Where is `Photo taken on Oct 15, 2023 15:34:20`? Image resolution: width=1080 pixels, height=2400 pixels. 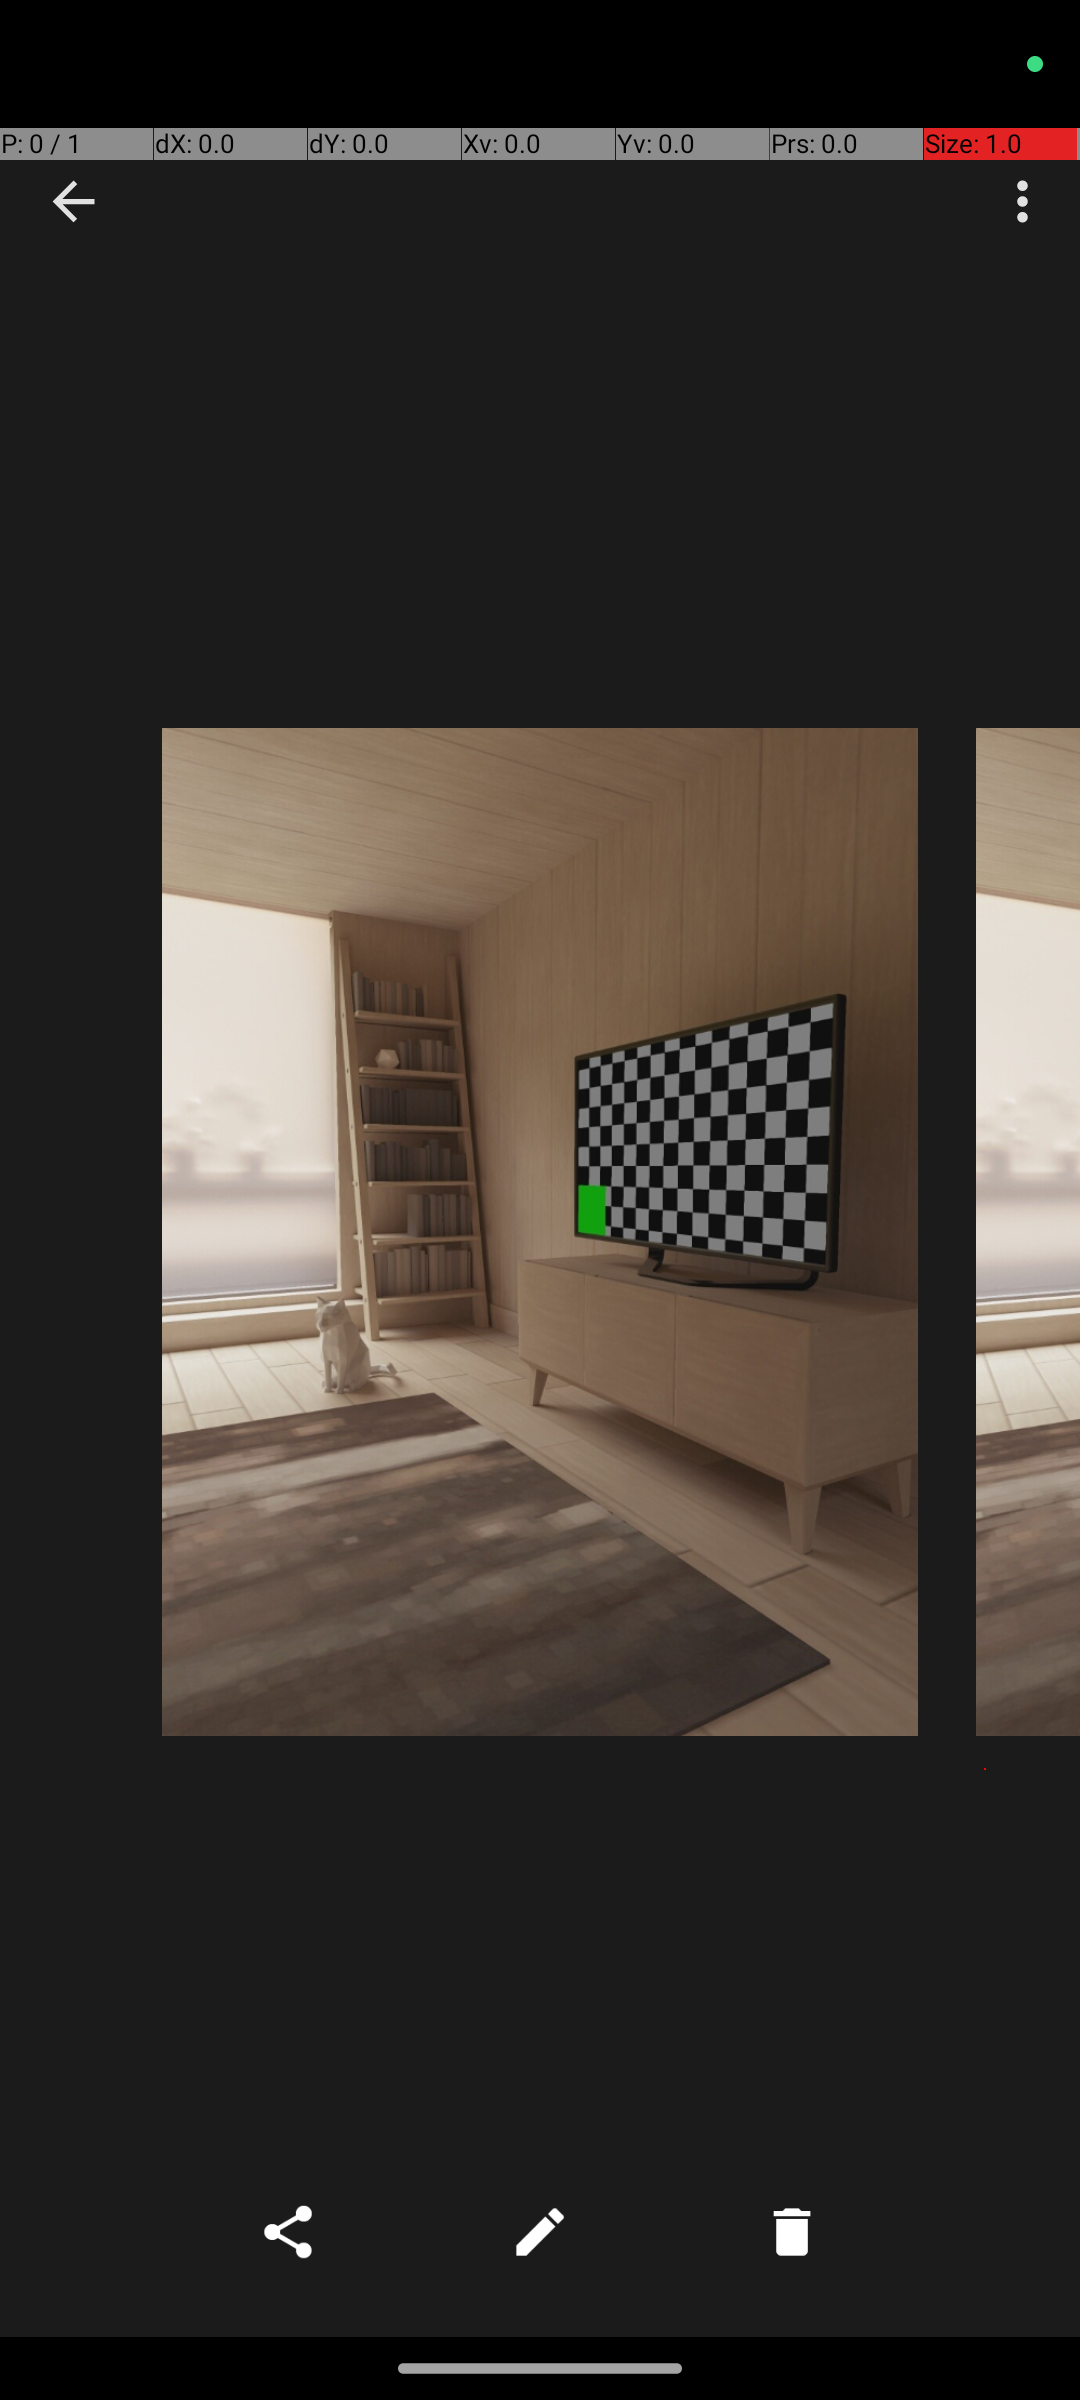 Photo taken on Oct 15, 2023 15:34:20 is located at coordinates (1028, 1232).